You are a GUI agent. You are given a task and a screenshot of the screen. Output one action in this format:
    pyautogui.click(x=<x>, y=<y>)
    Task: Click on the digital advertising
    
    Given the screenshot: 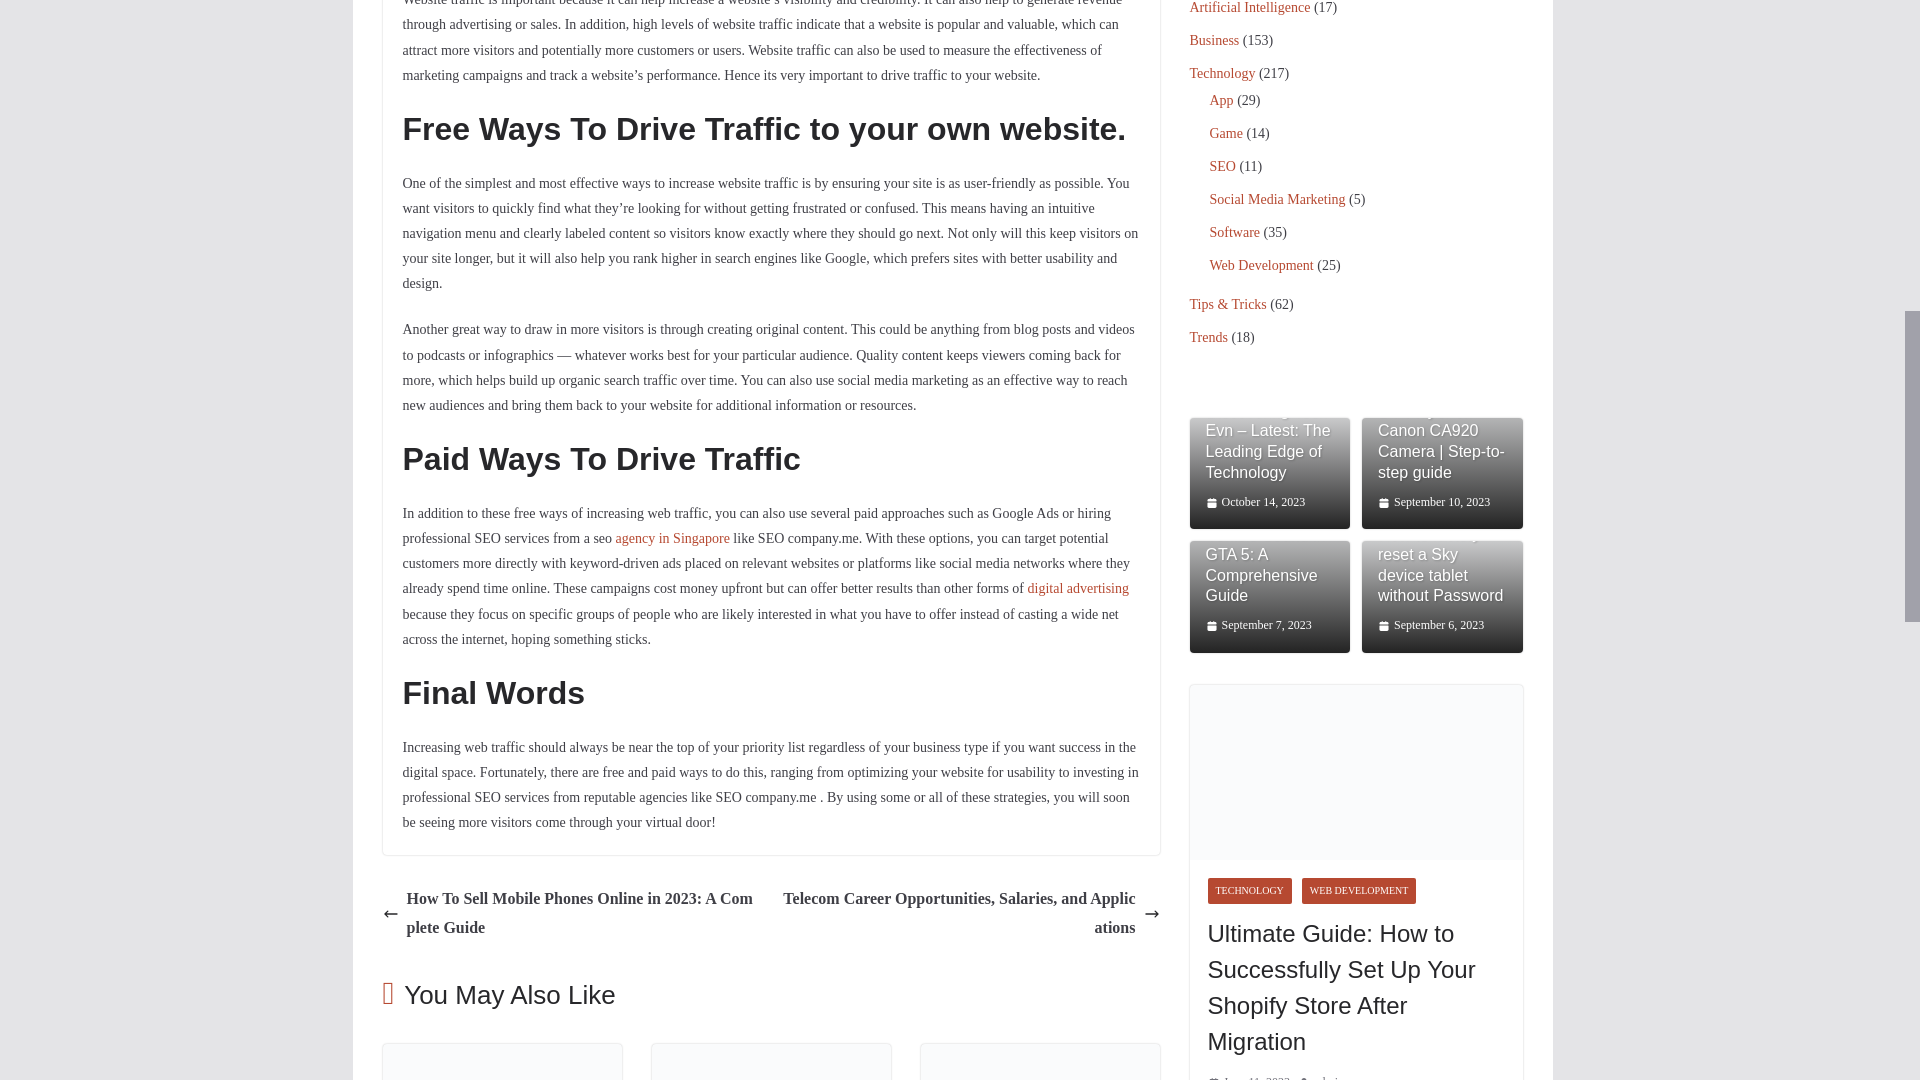 What is the action you would take?
    pyautogui.click(x=1078, y=588)
    